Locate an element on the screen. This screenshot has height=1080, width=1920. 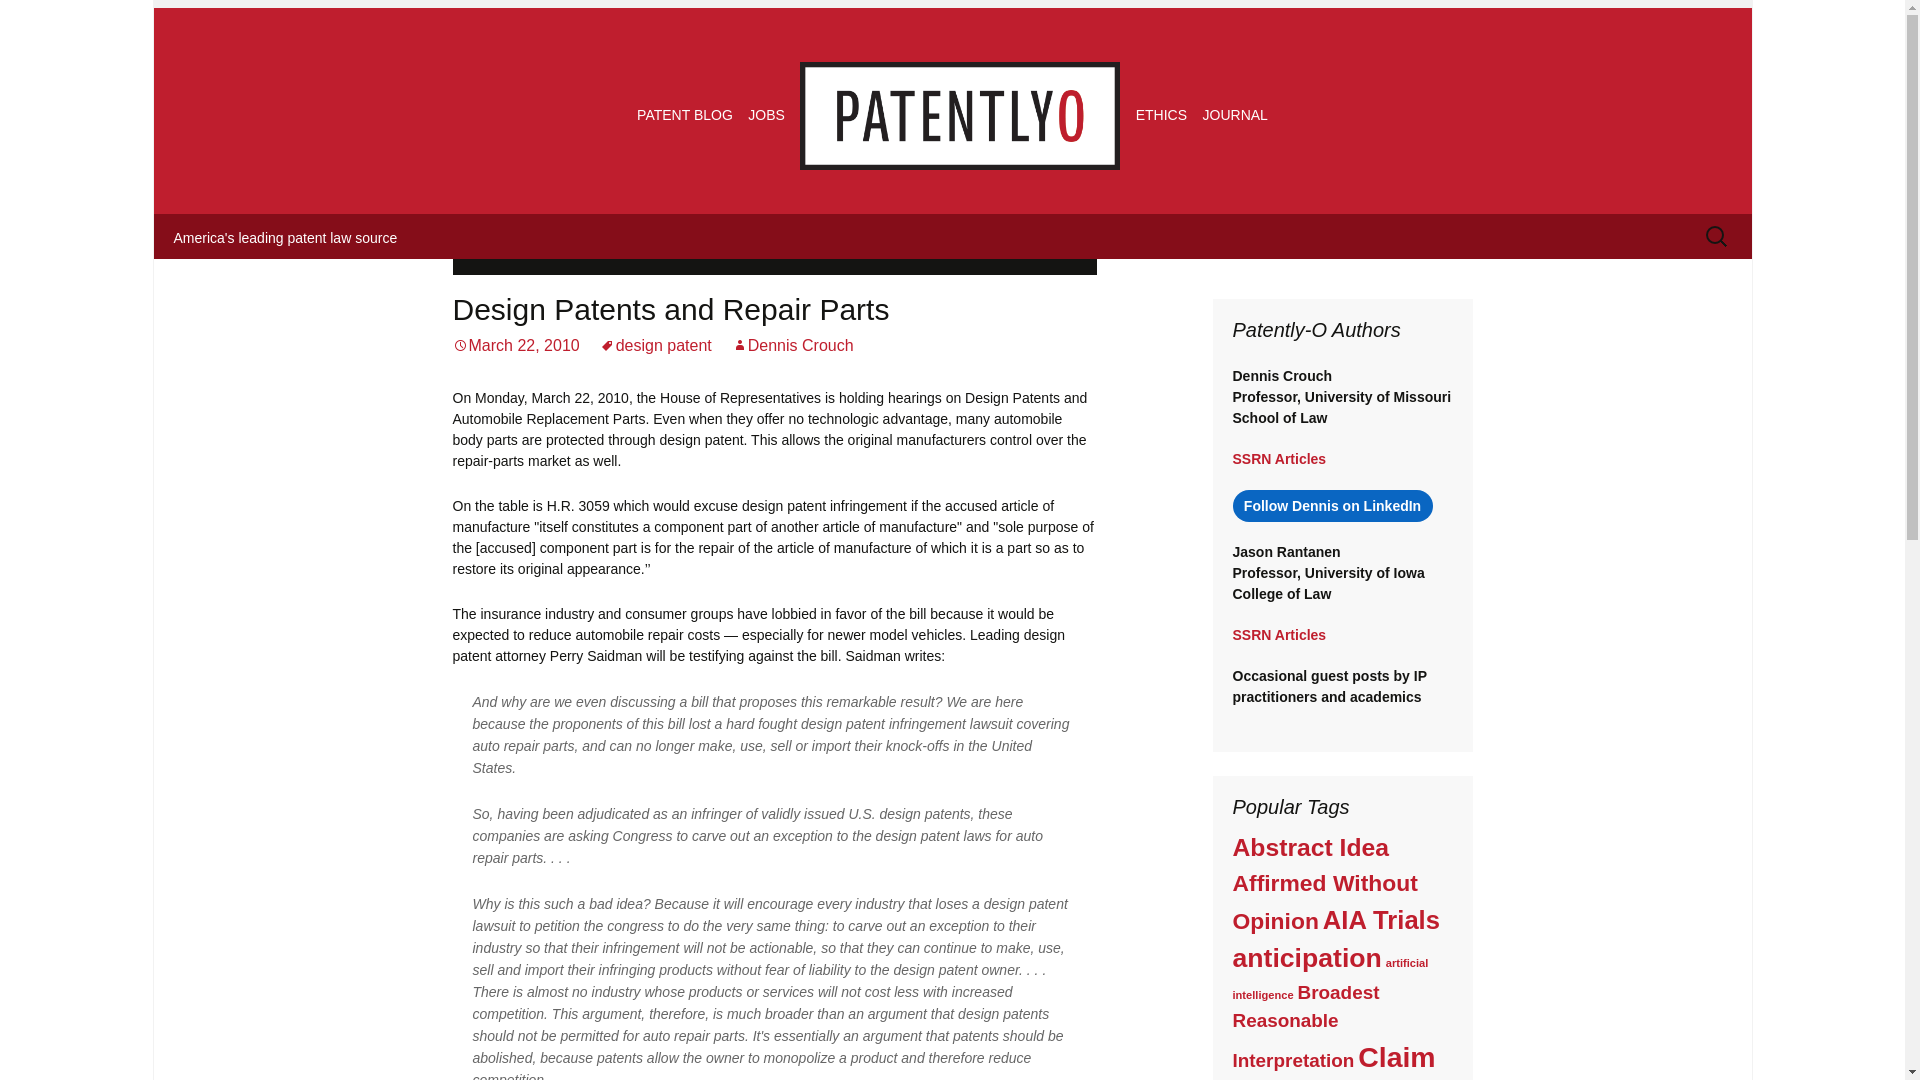
March 22, 2010 is located at coordinates (515, 345).